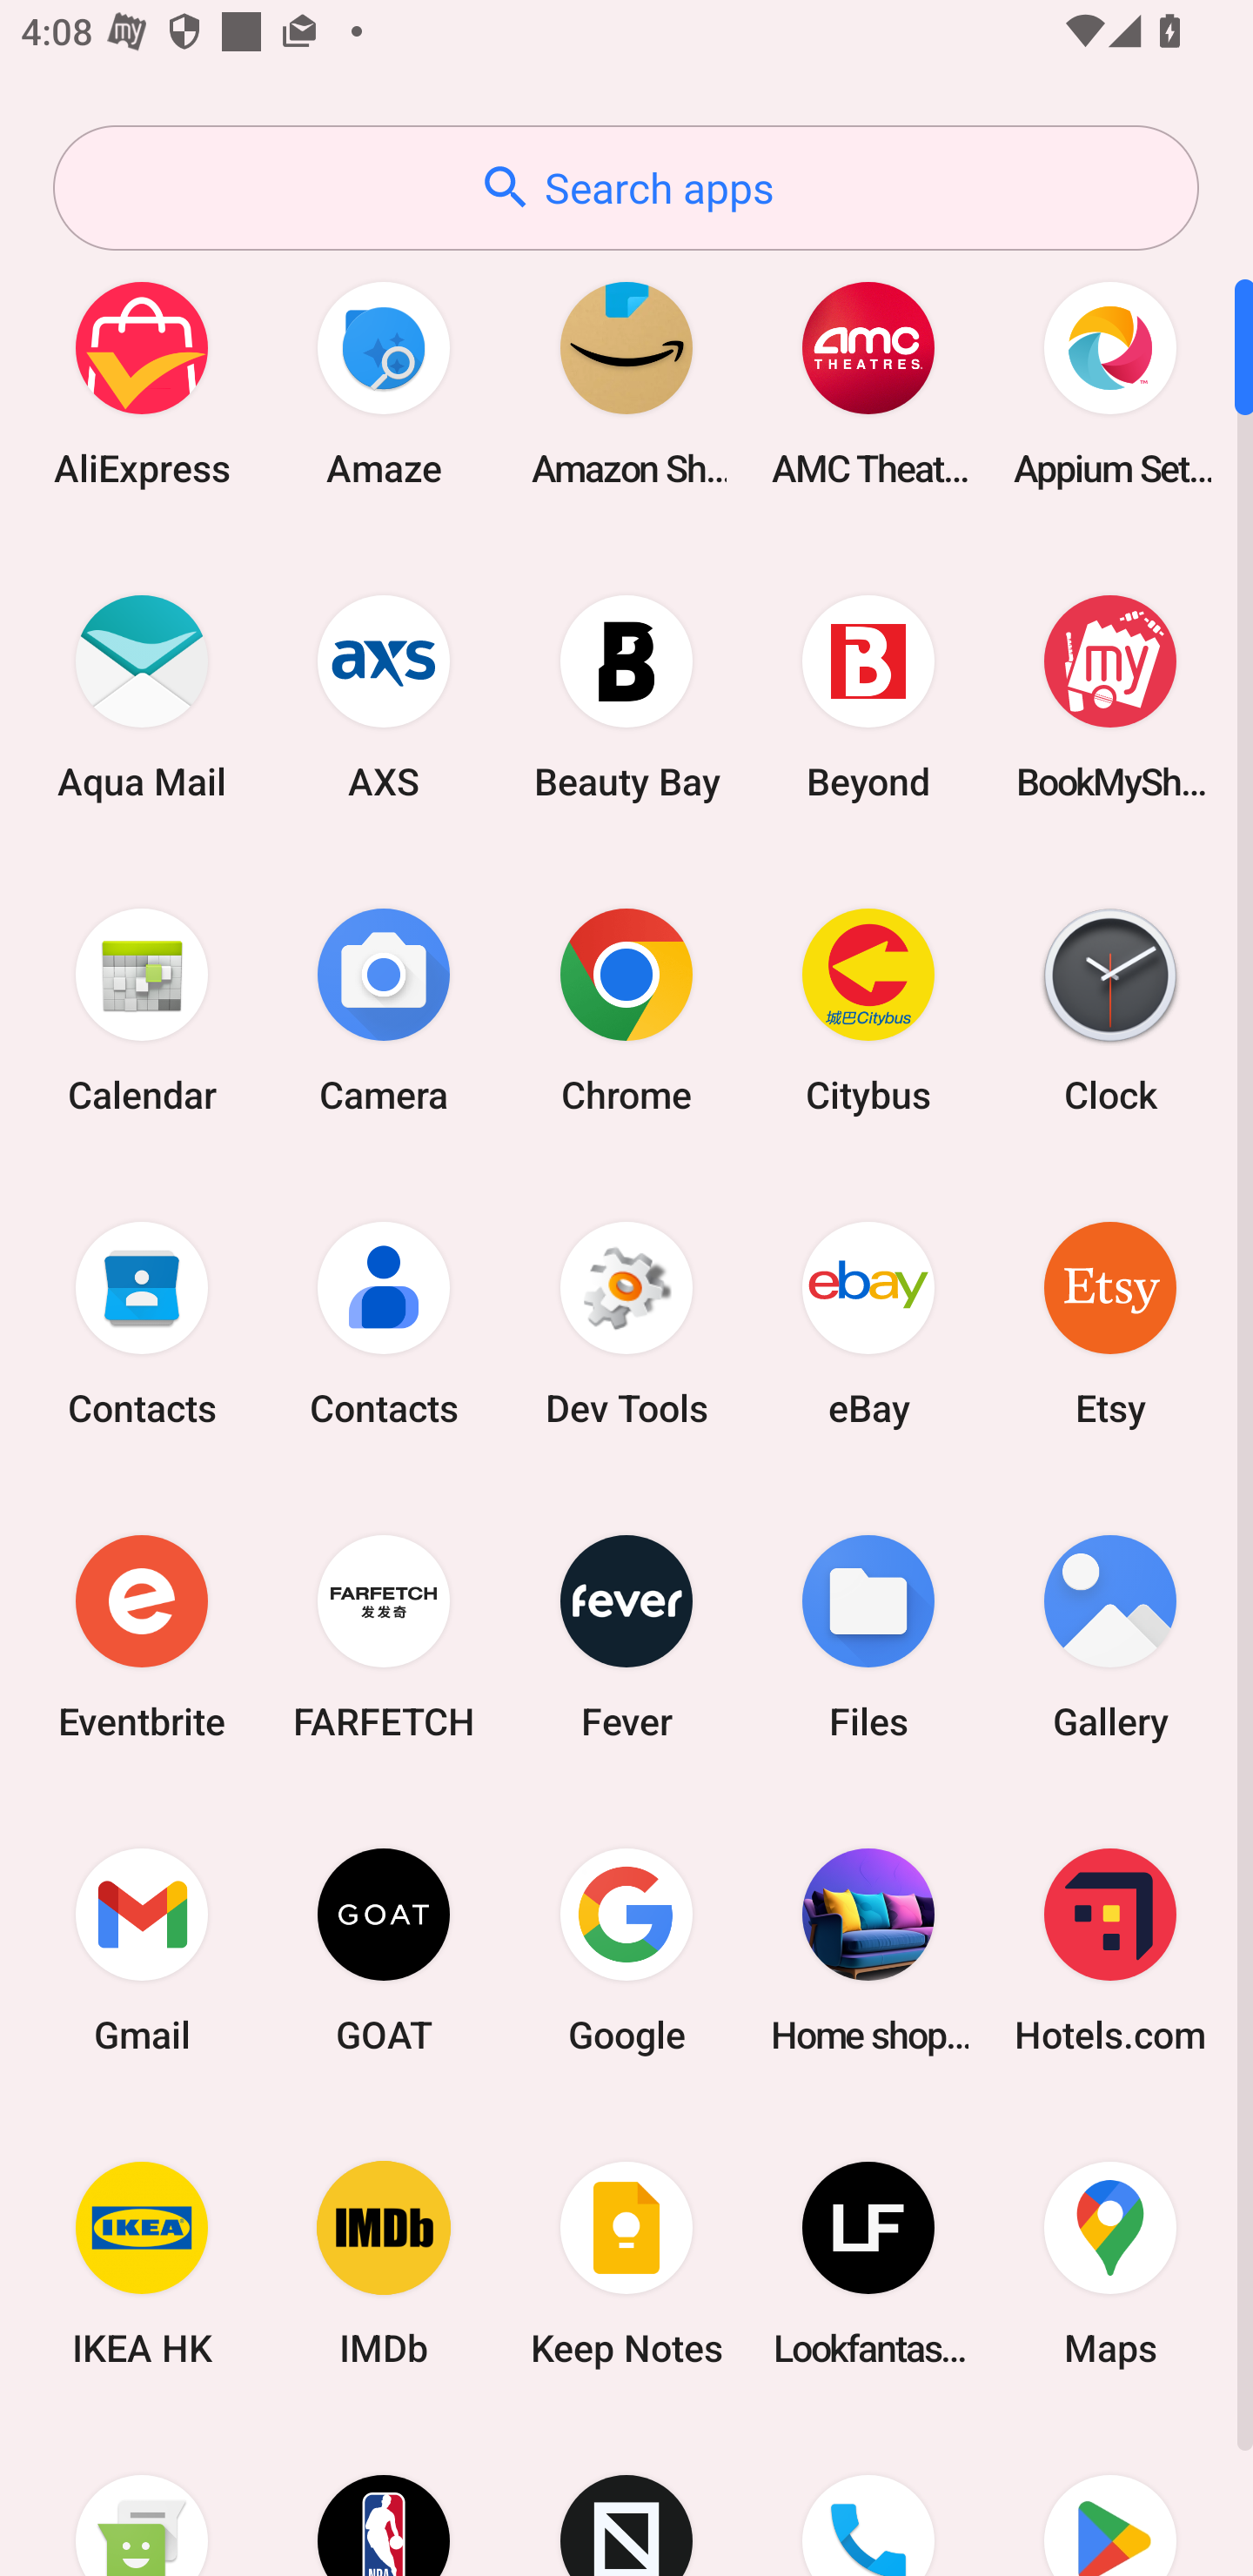 This screenshot has height=2576, width=1253. I want to click on Beyond, so click(868, 696).